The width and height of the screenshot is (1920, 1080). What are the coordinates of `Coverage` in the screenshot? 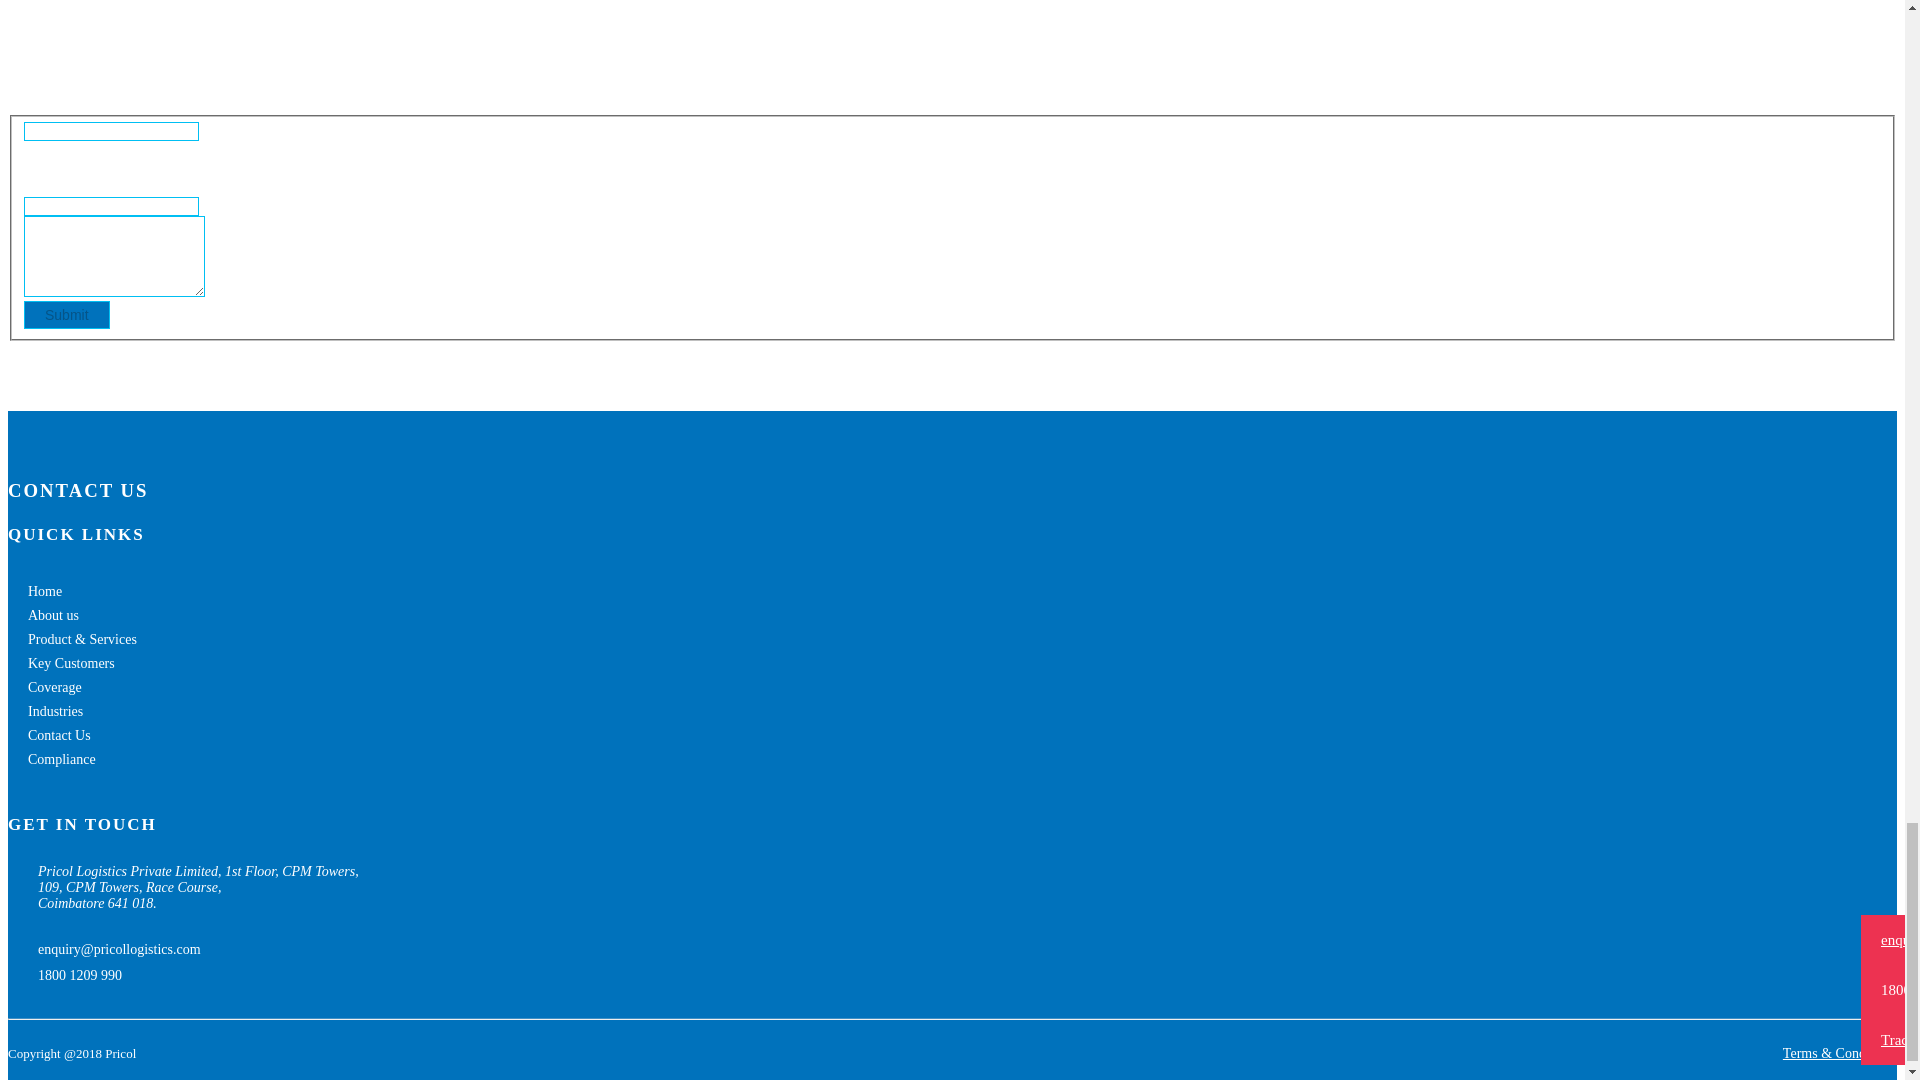 It's located at (55, 688).